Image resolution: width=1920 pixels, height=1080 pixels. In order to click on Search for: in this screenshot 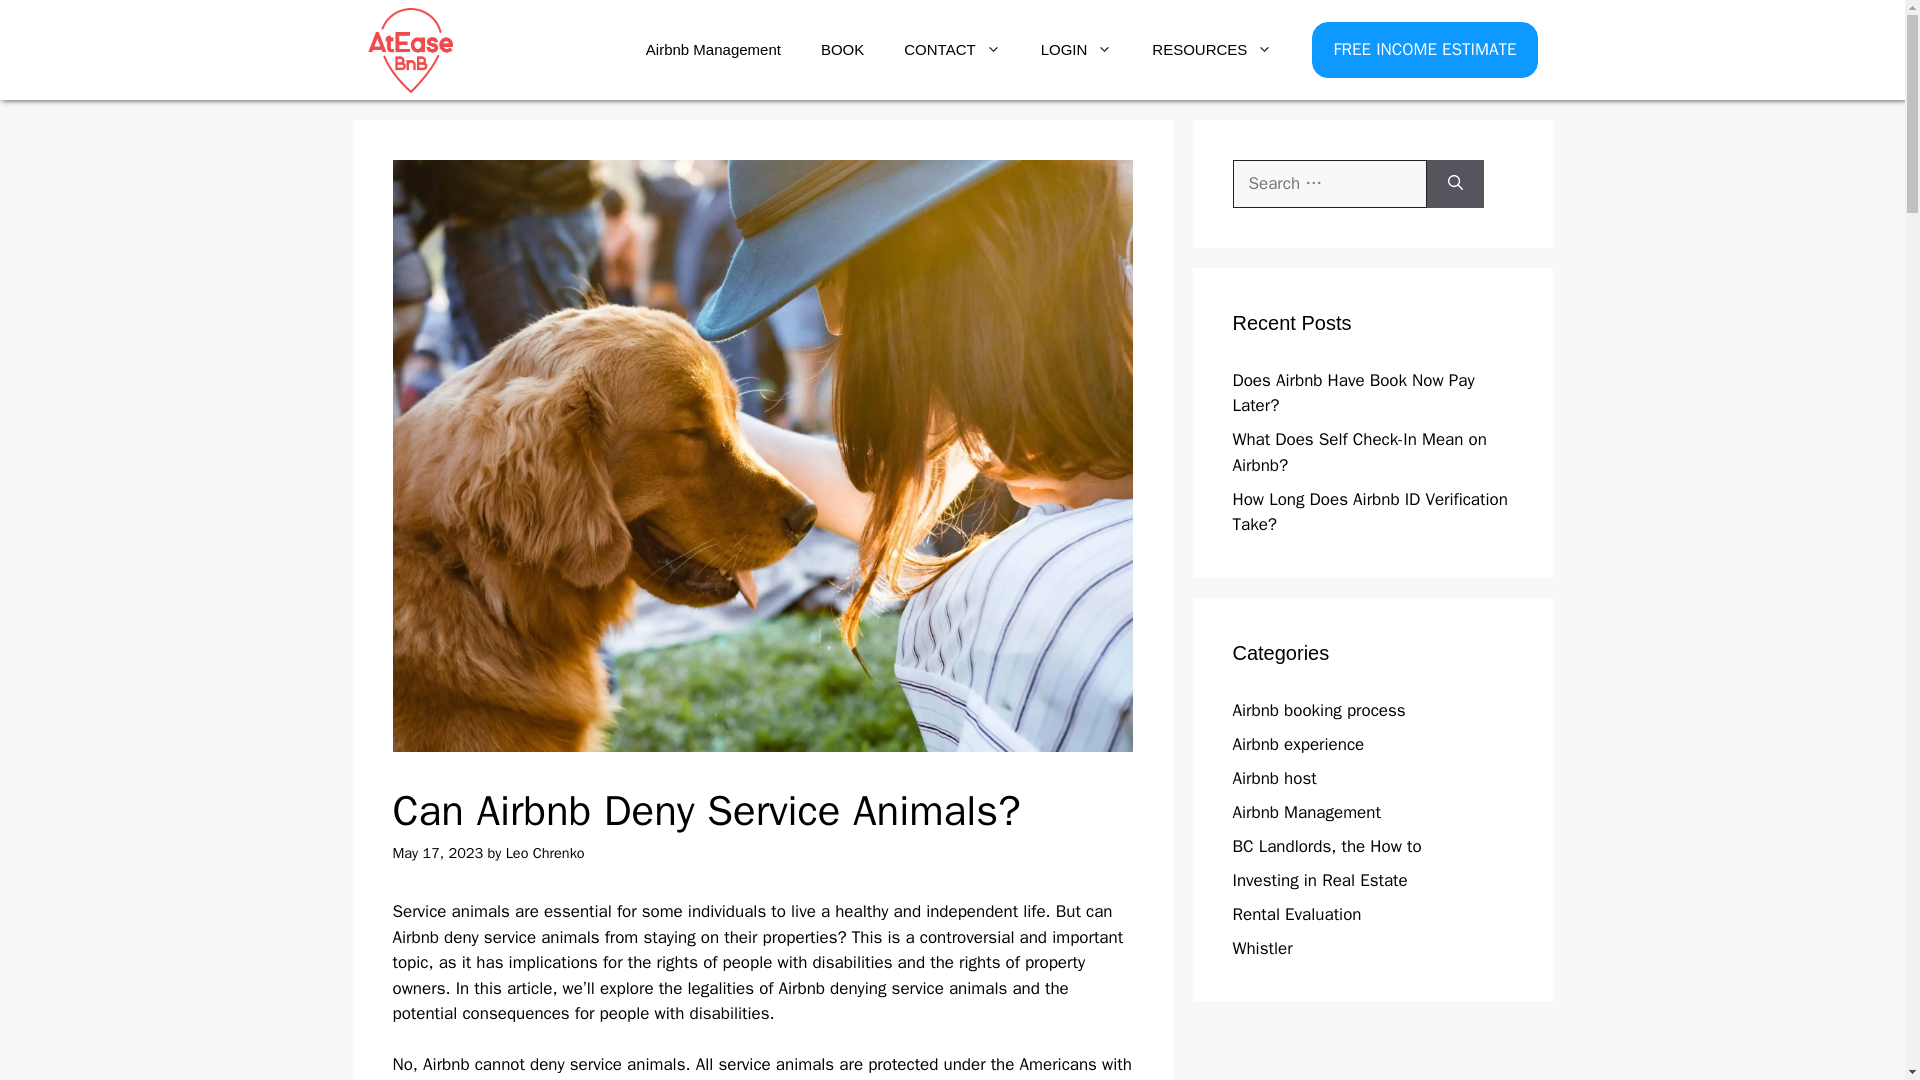, I will do `click(1329, 184)`.